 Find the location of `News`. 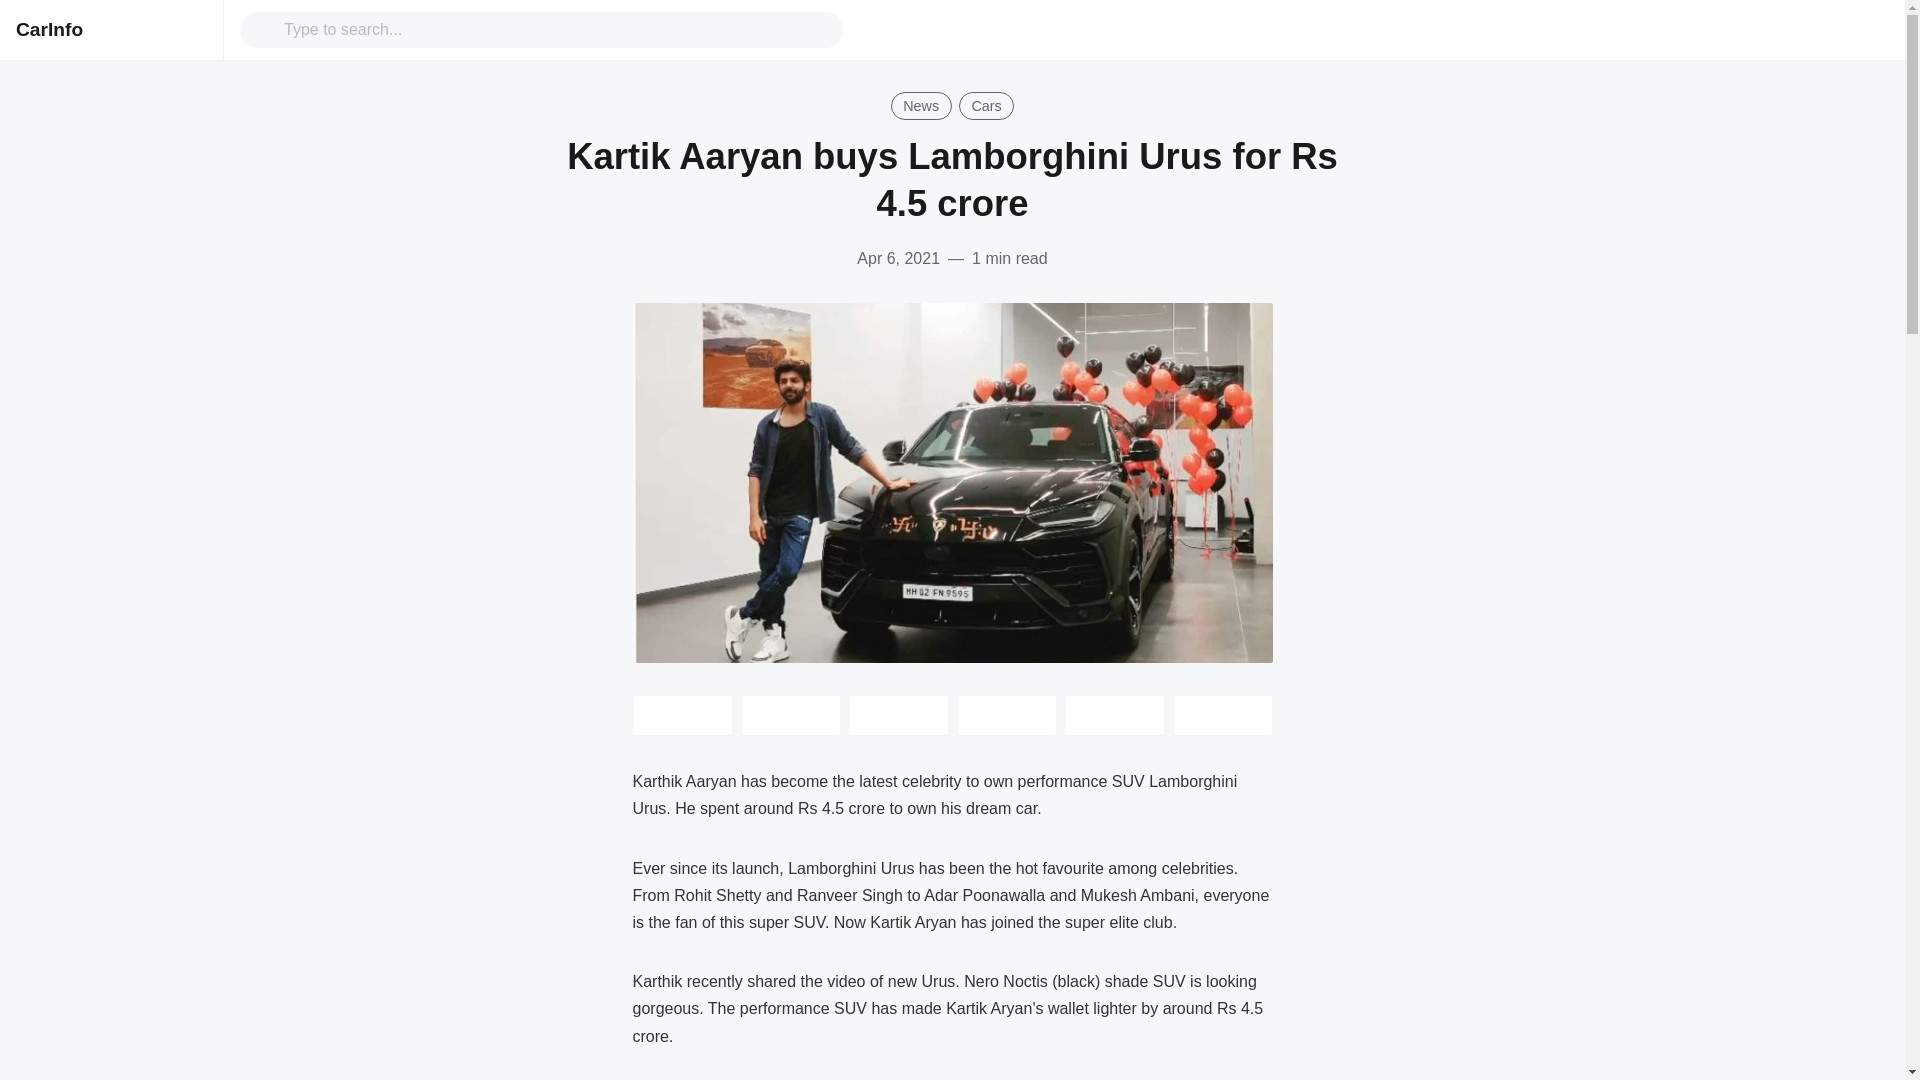

News is located at coordinates (921, 105).